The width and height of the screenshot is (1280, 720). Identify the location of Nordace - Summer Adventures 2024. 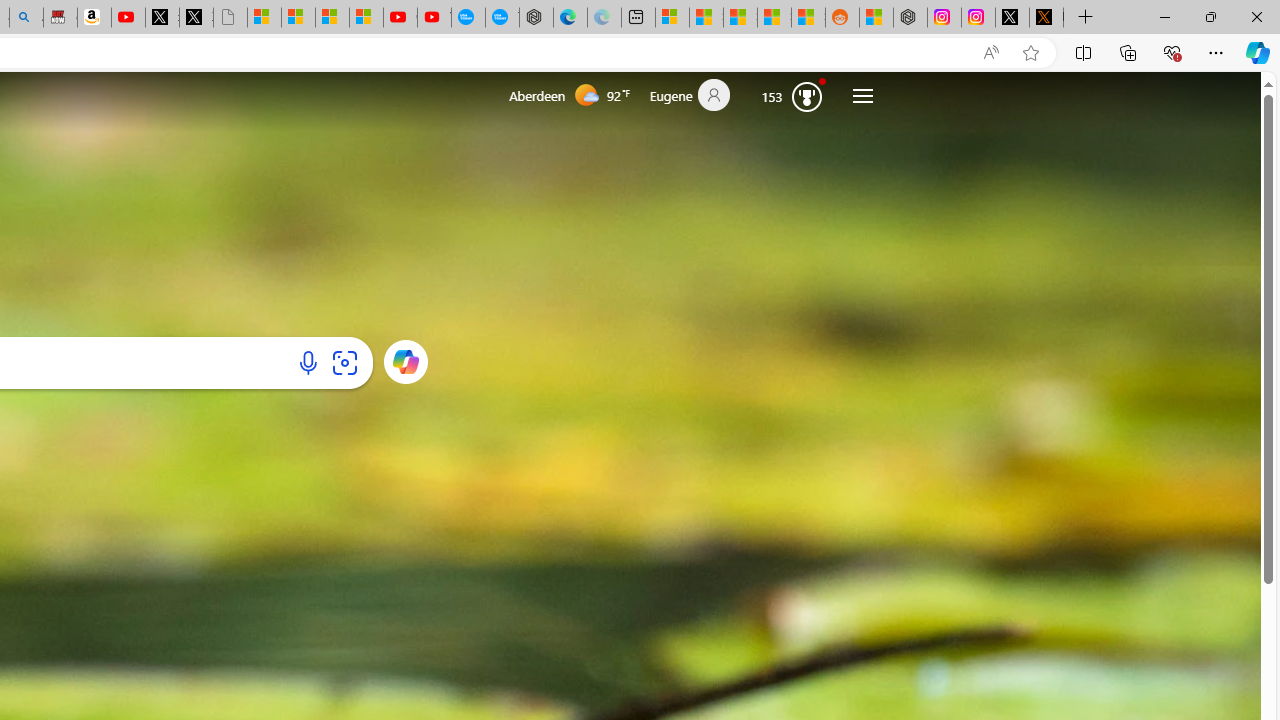
(910, 18).